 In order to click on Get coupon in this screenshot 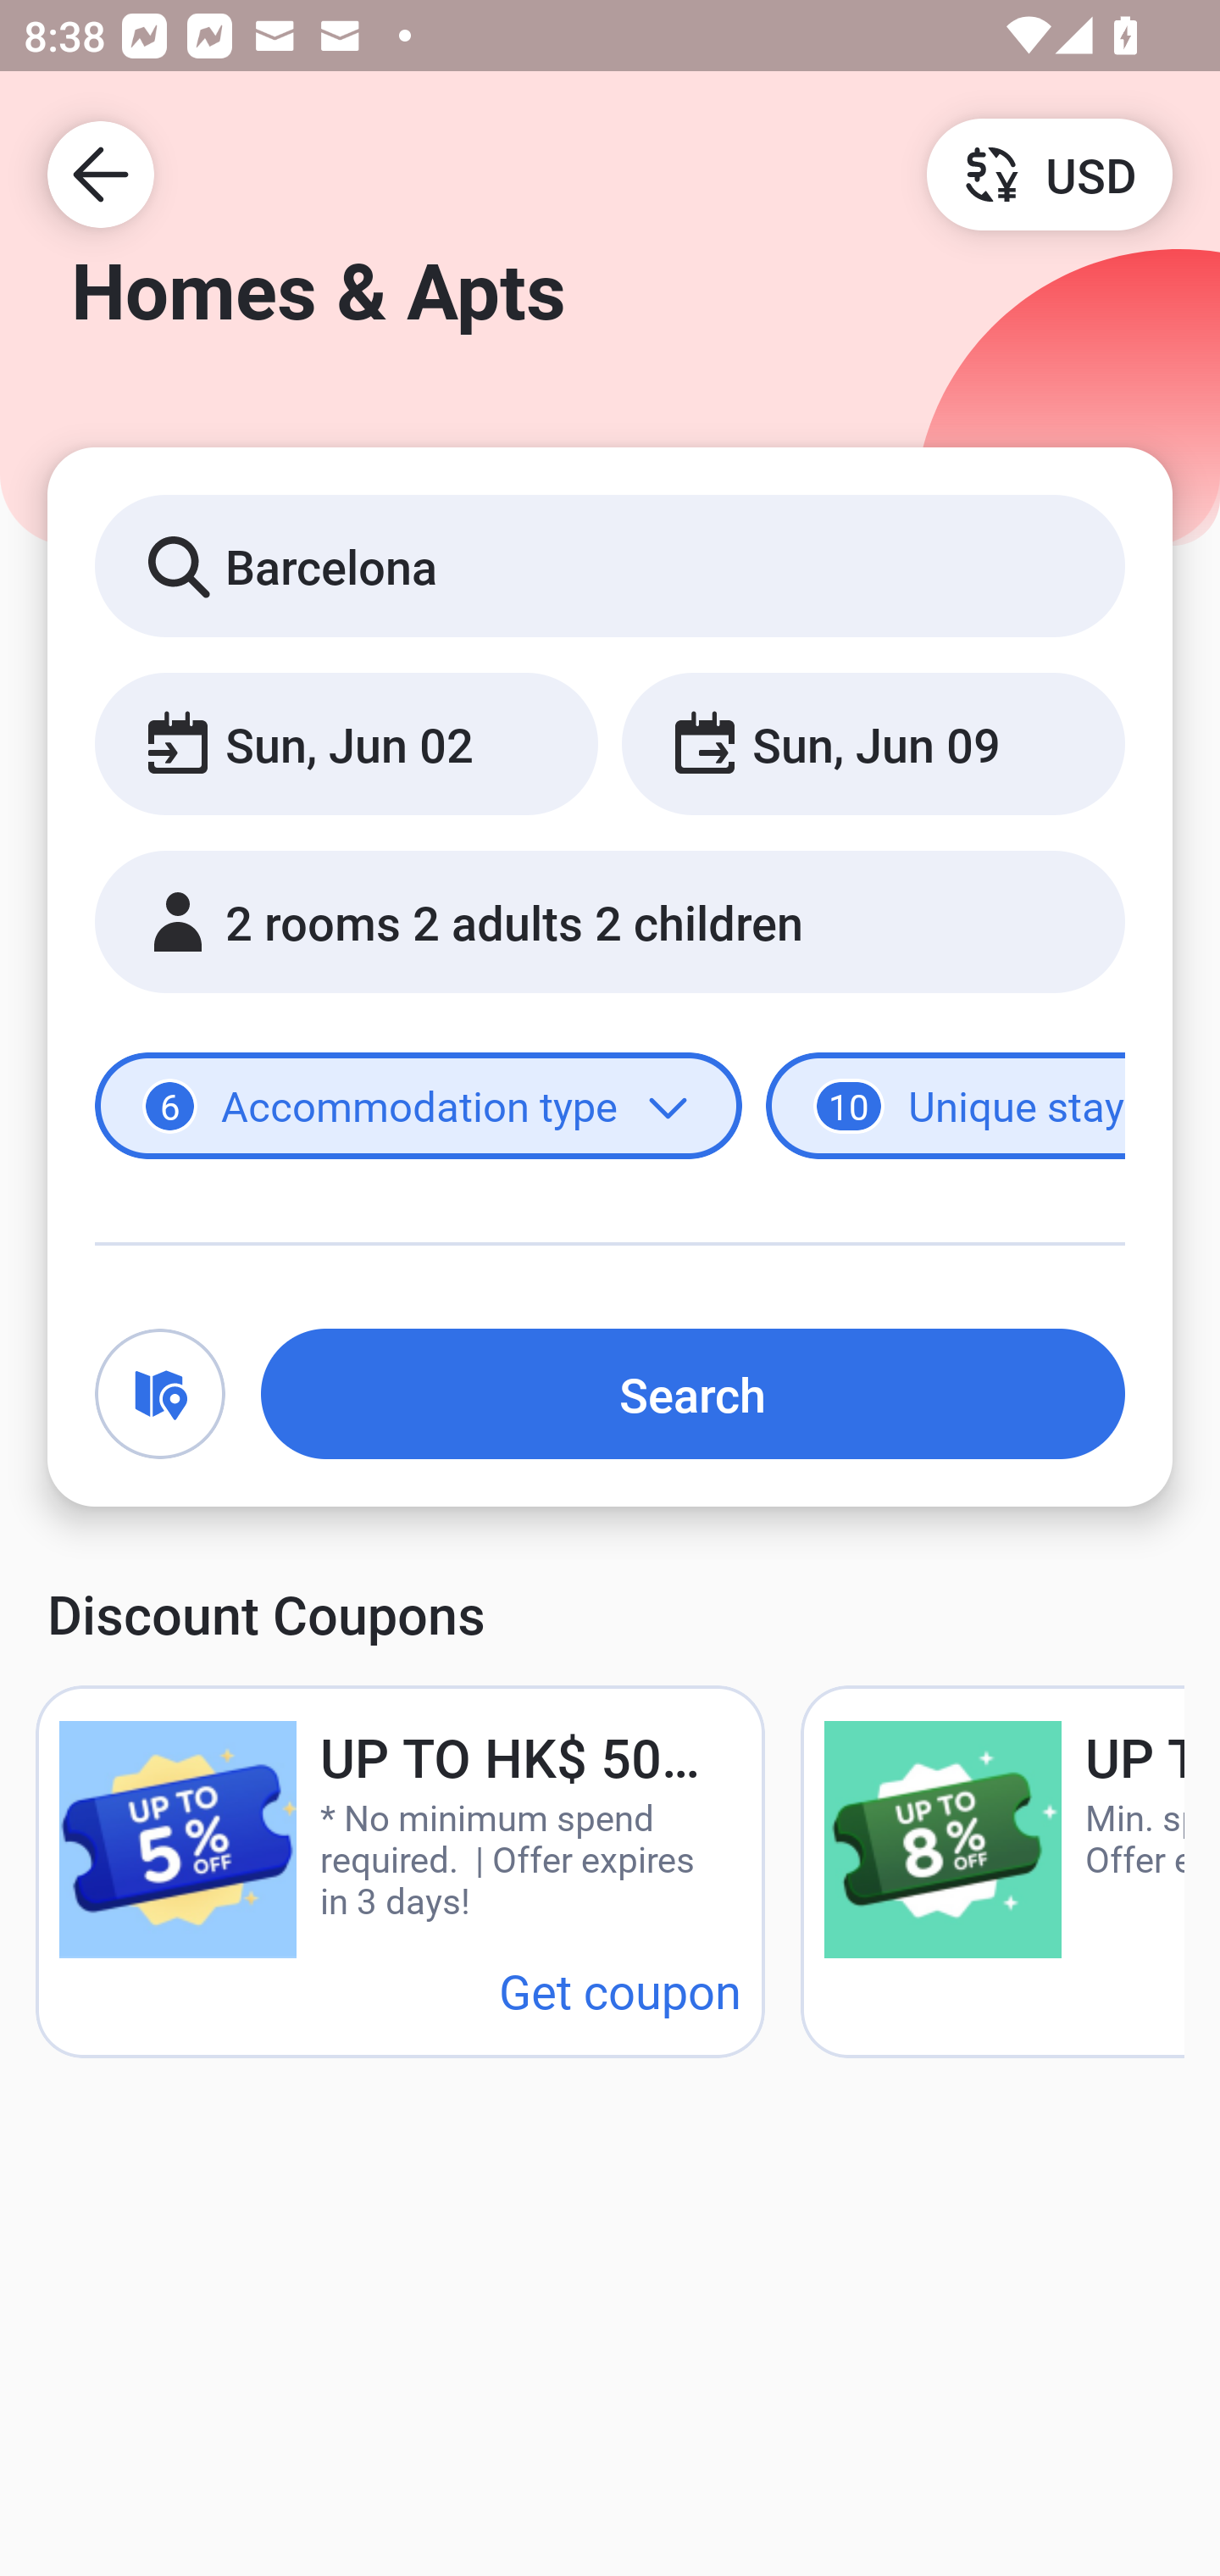, I will do `click(620, 1990)`.